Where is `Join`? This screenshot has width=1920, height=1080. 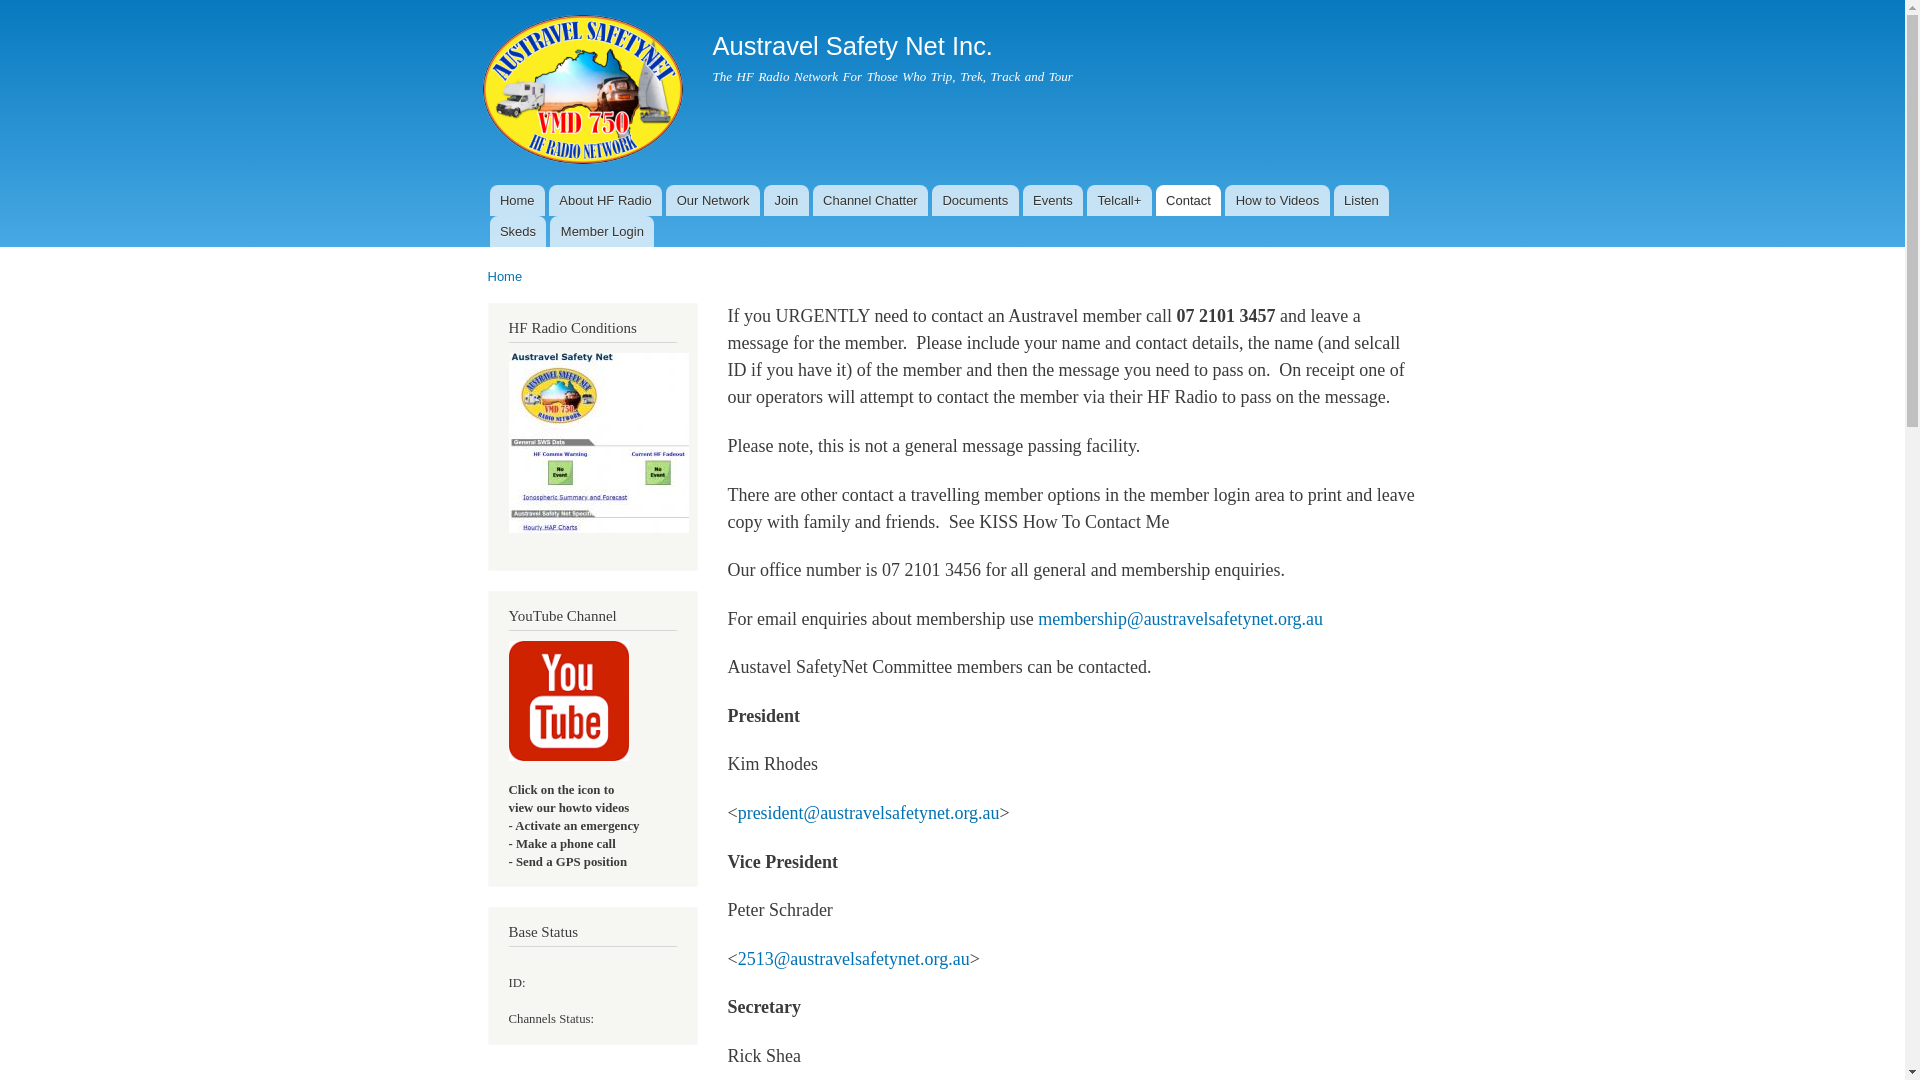 Join is located at coordinates (786, 200).